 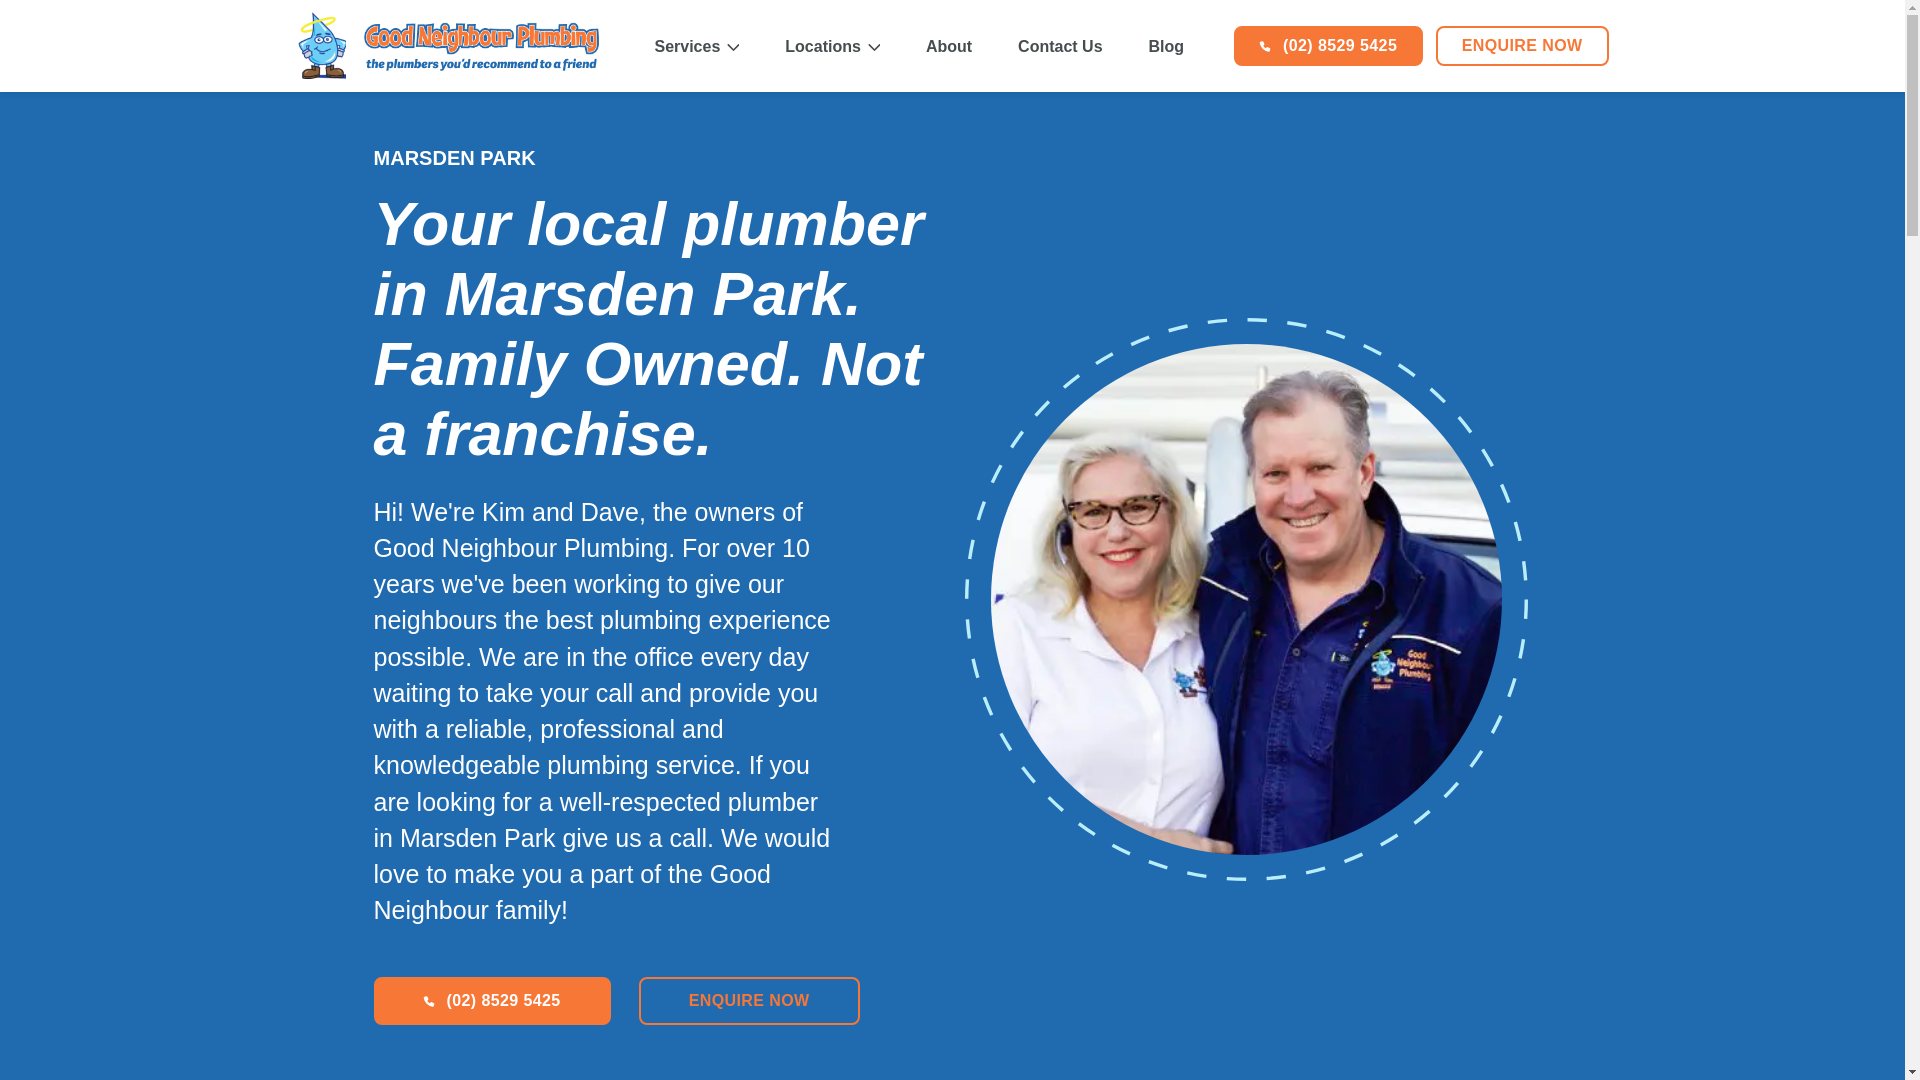 What do you see at coordinates (458, 46) in the screenshot?
I see `Good Neighbour Plumbing` at bounding box center [458, 46].